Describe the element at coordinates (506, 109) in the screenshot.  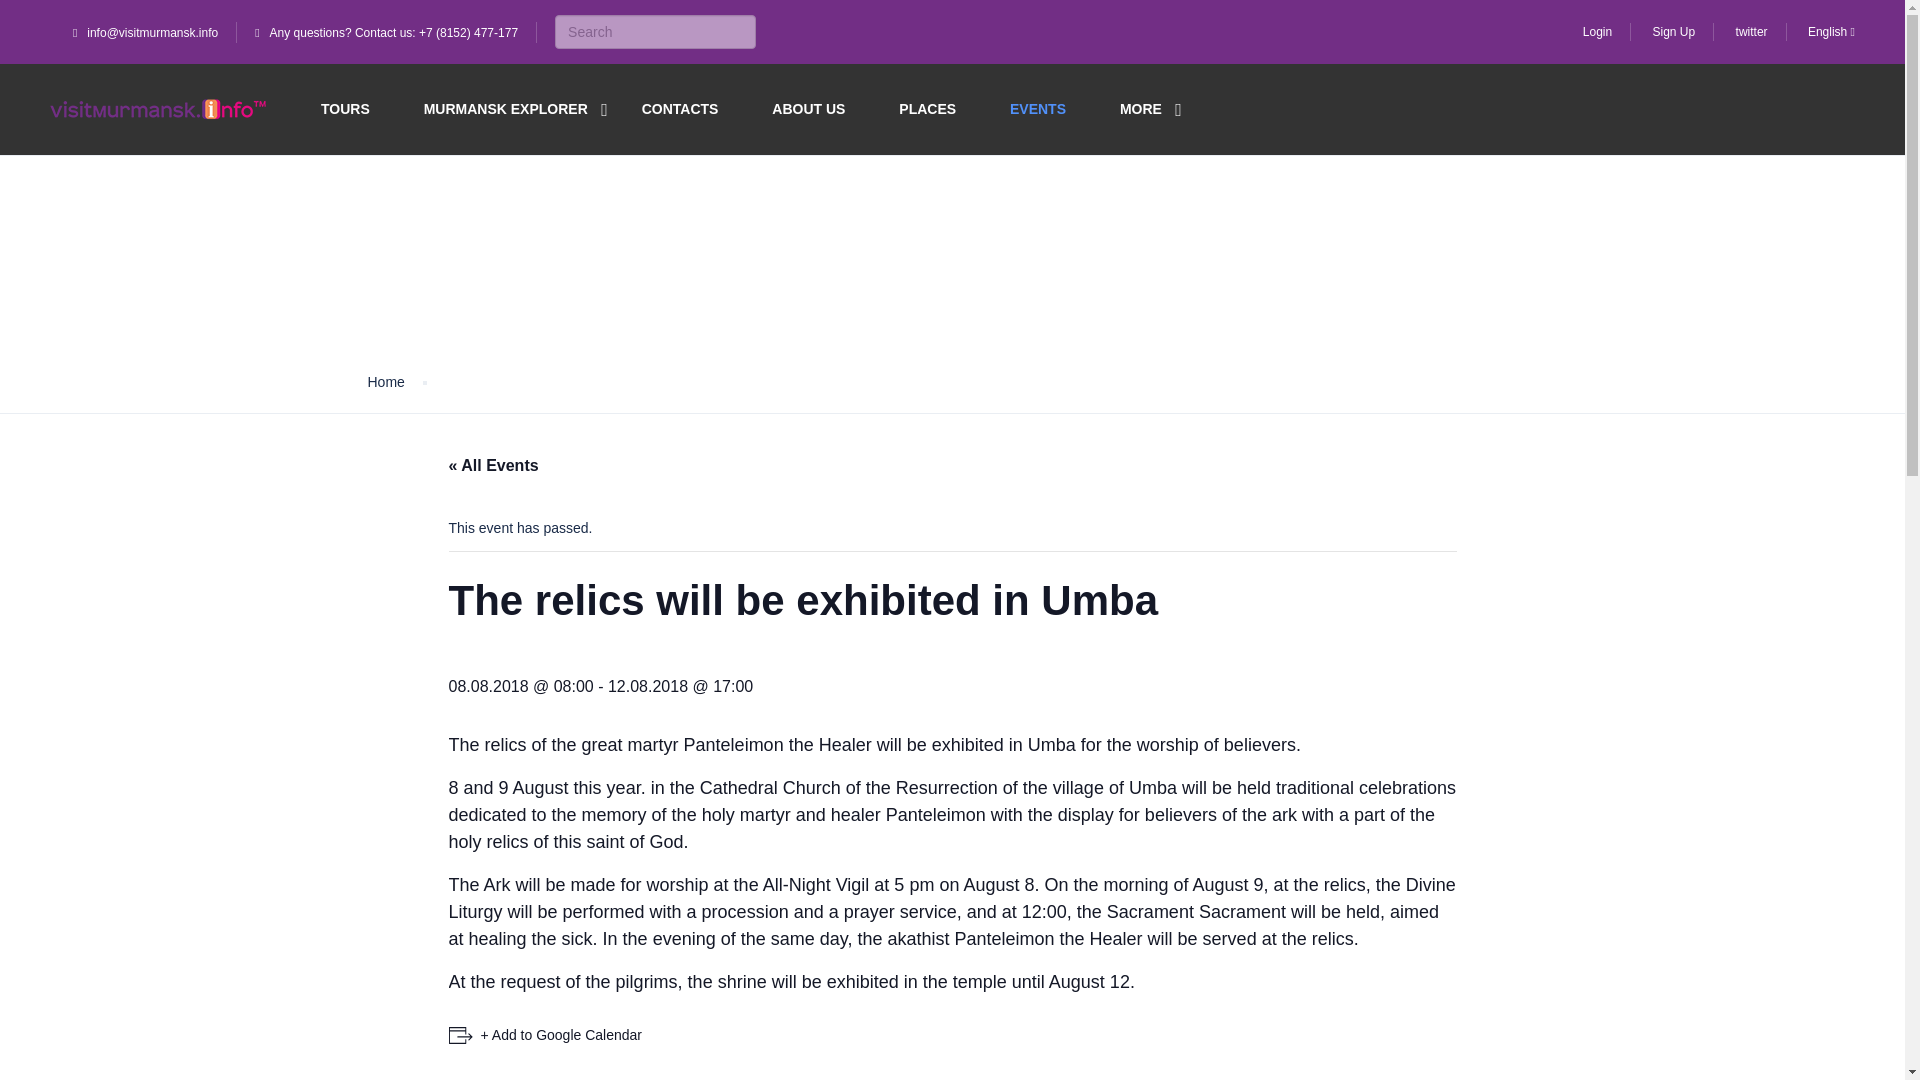
I see `MURMANSK EXPLORER` at that location.